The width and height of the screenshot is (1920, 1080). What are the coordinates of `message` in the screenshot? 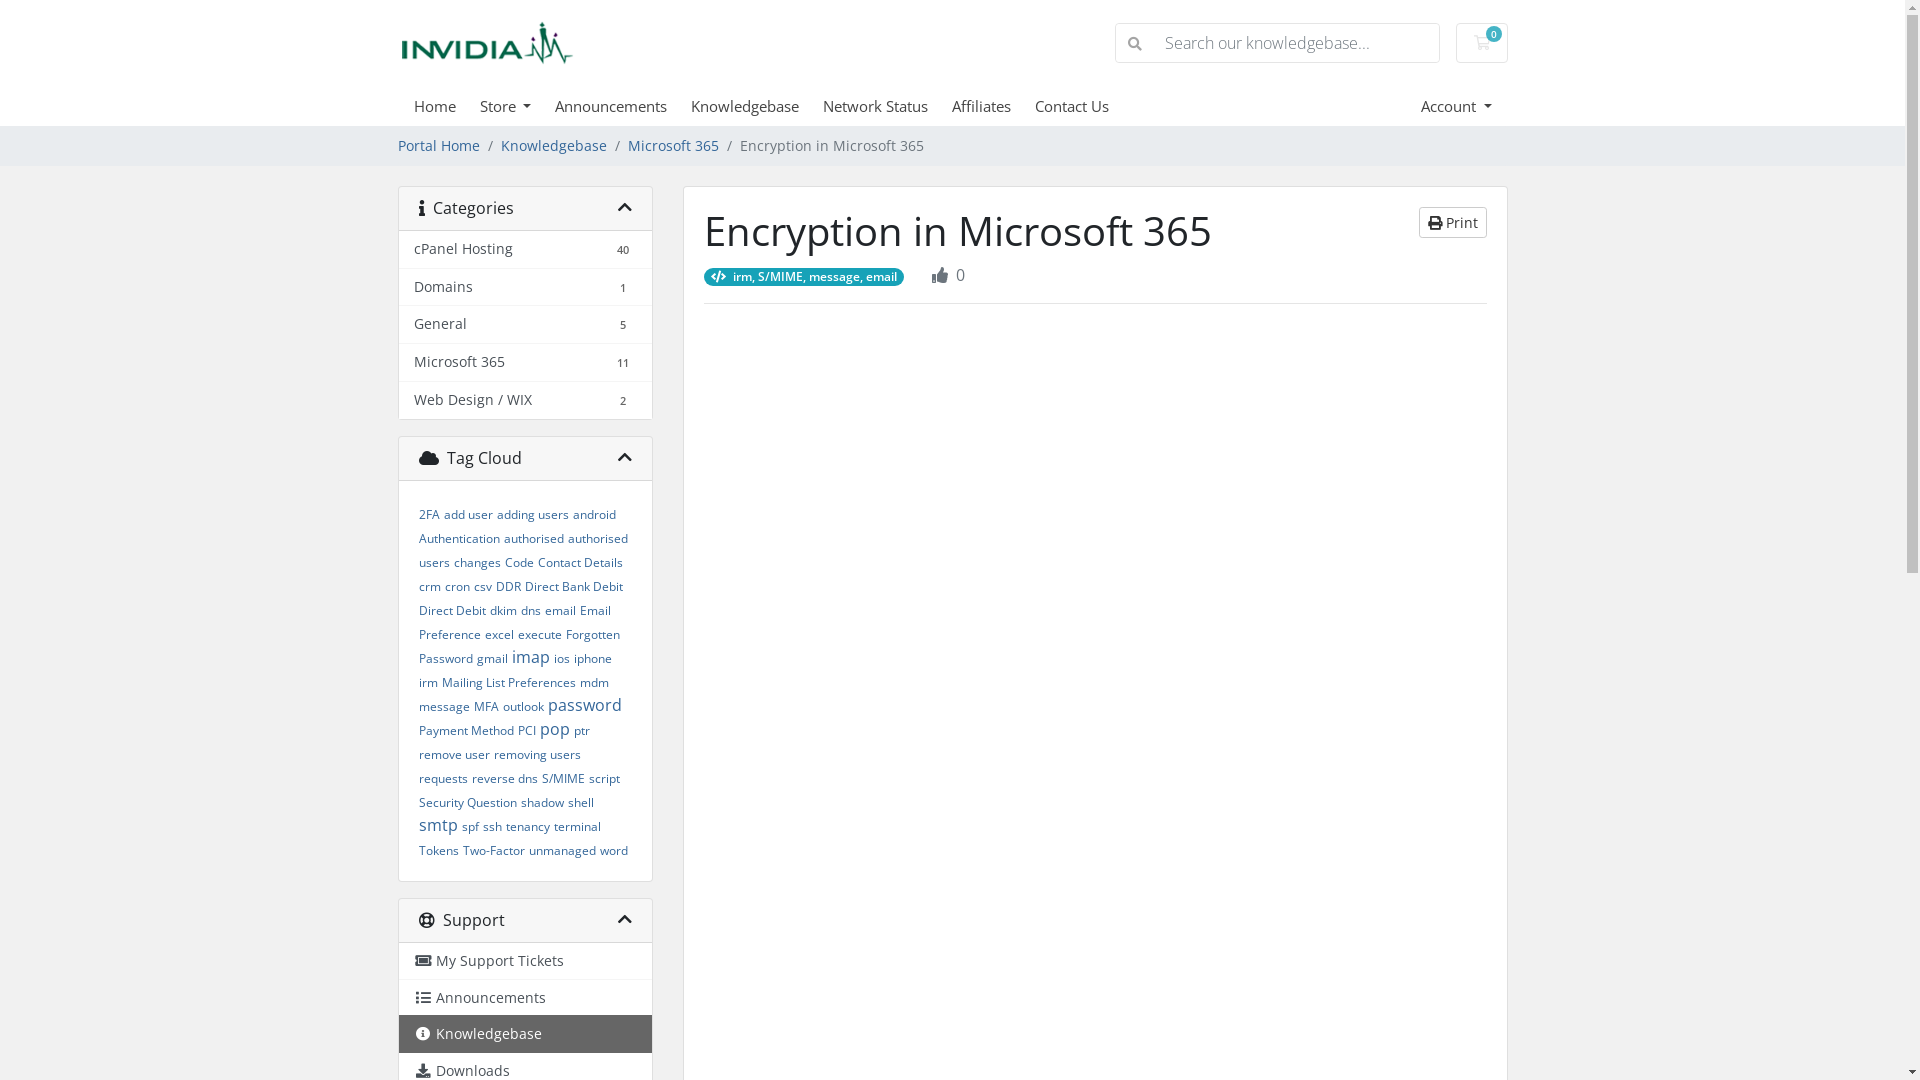 It's located at (444, 706).